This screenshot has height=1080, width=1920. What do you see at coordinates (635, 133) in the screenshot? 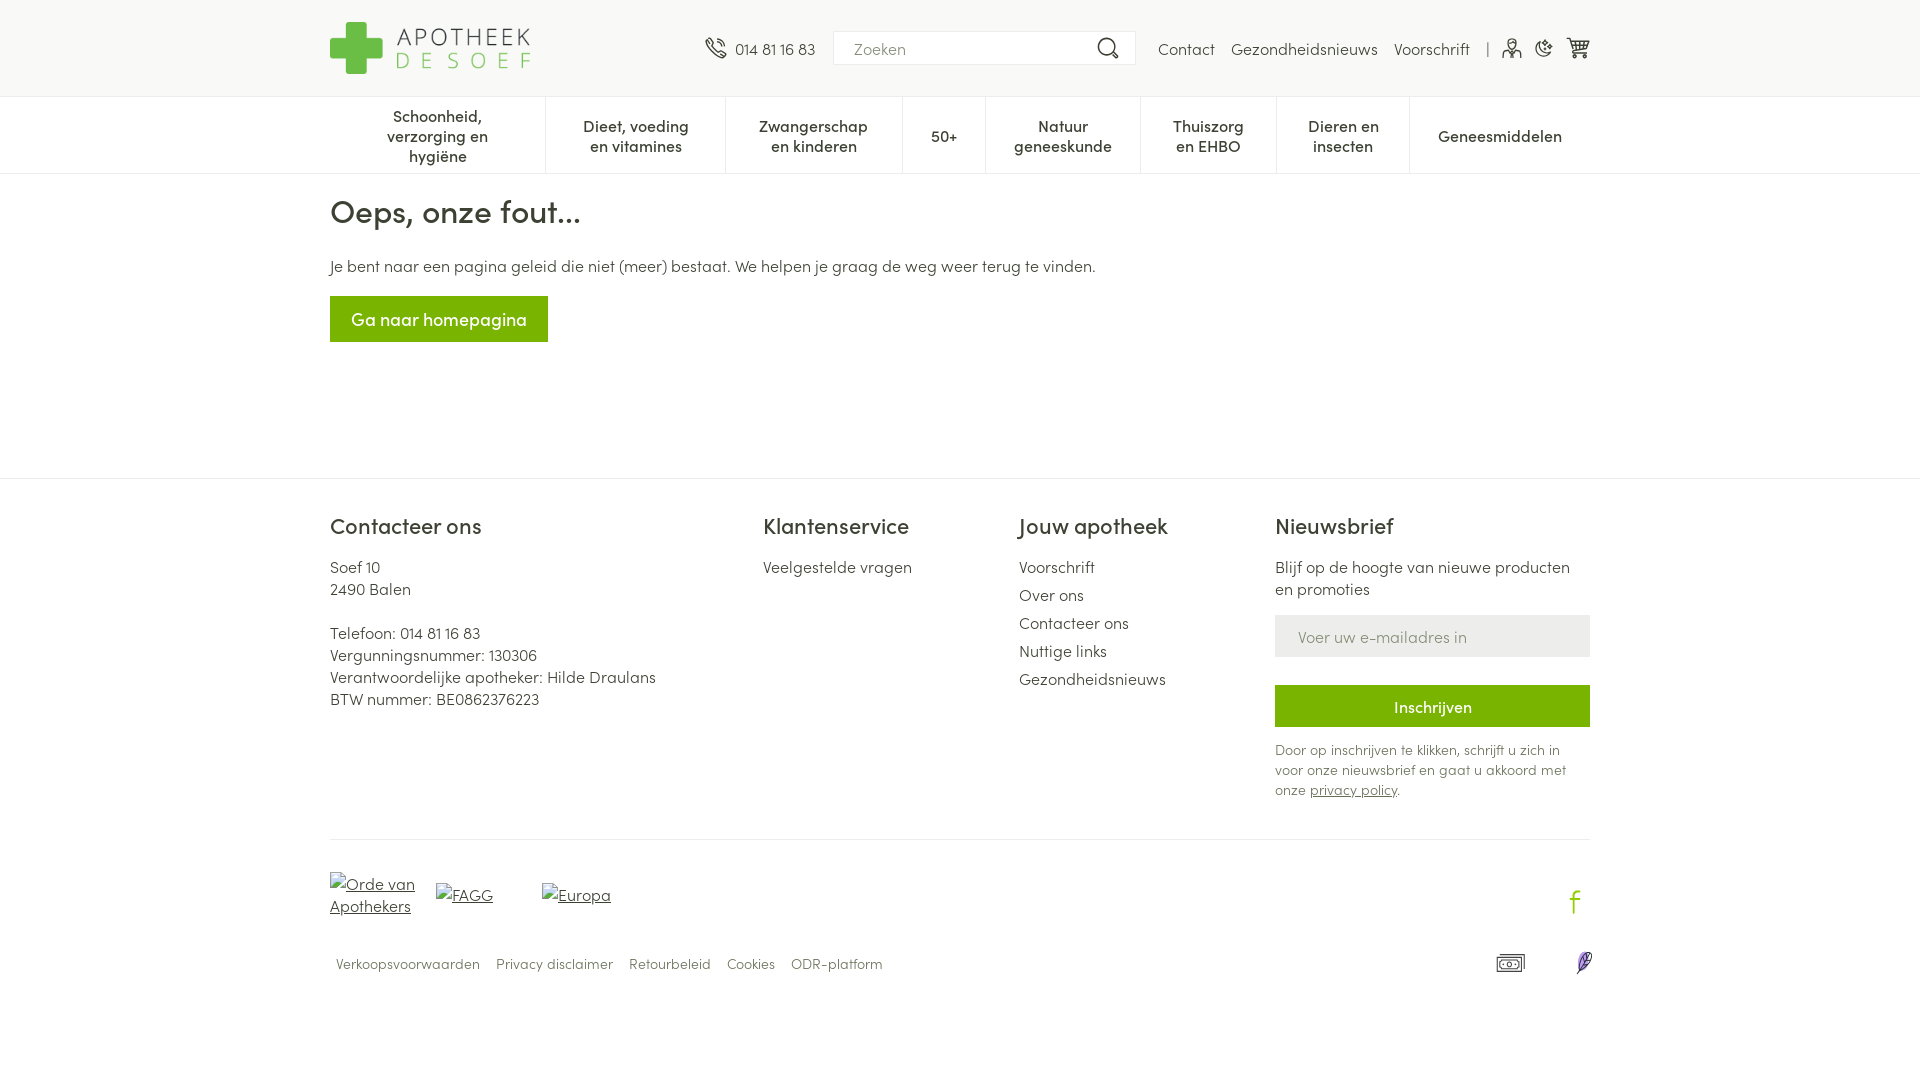
I see `Dieet, voeding en vitamines` at bounding box center [635, 133].